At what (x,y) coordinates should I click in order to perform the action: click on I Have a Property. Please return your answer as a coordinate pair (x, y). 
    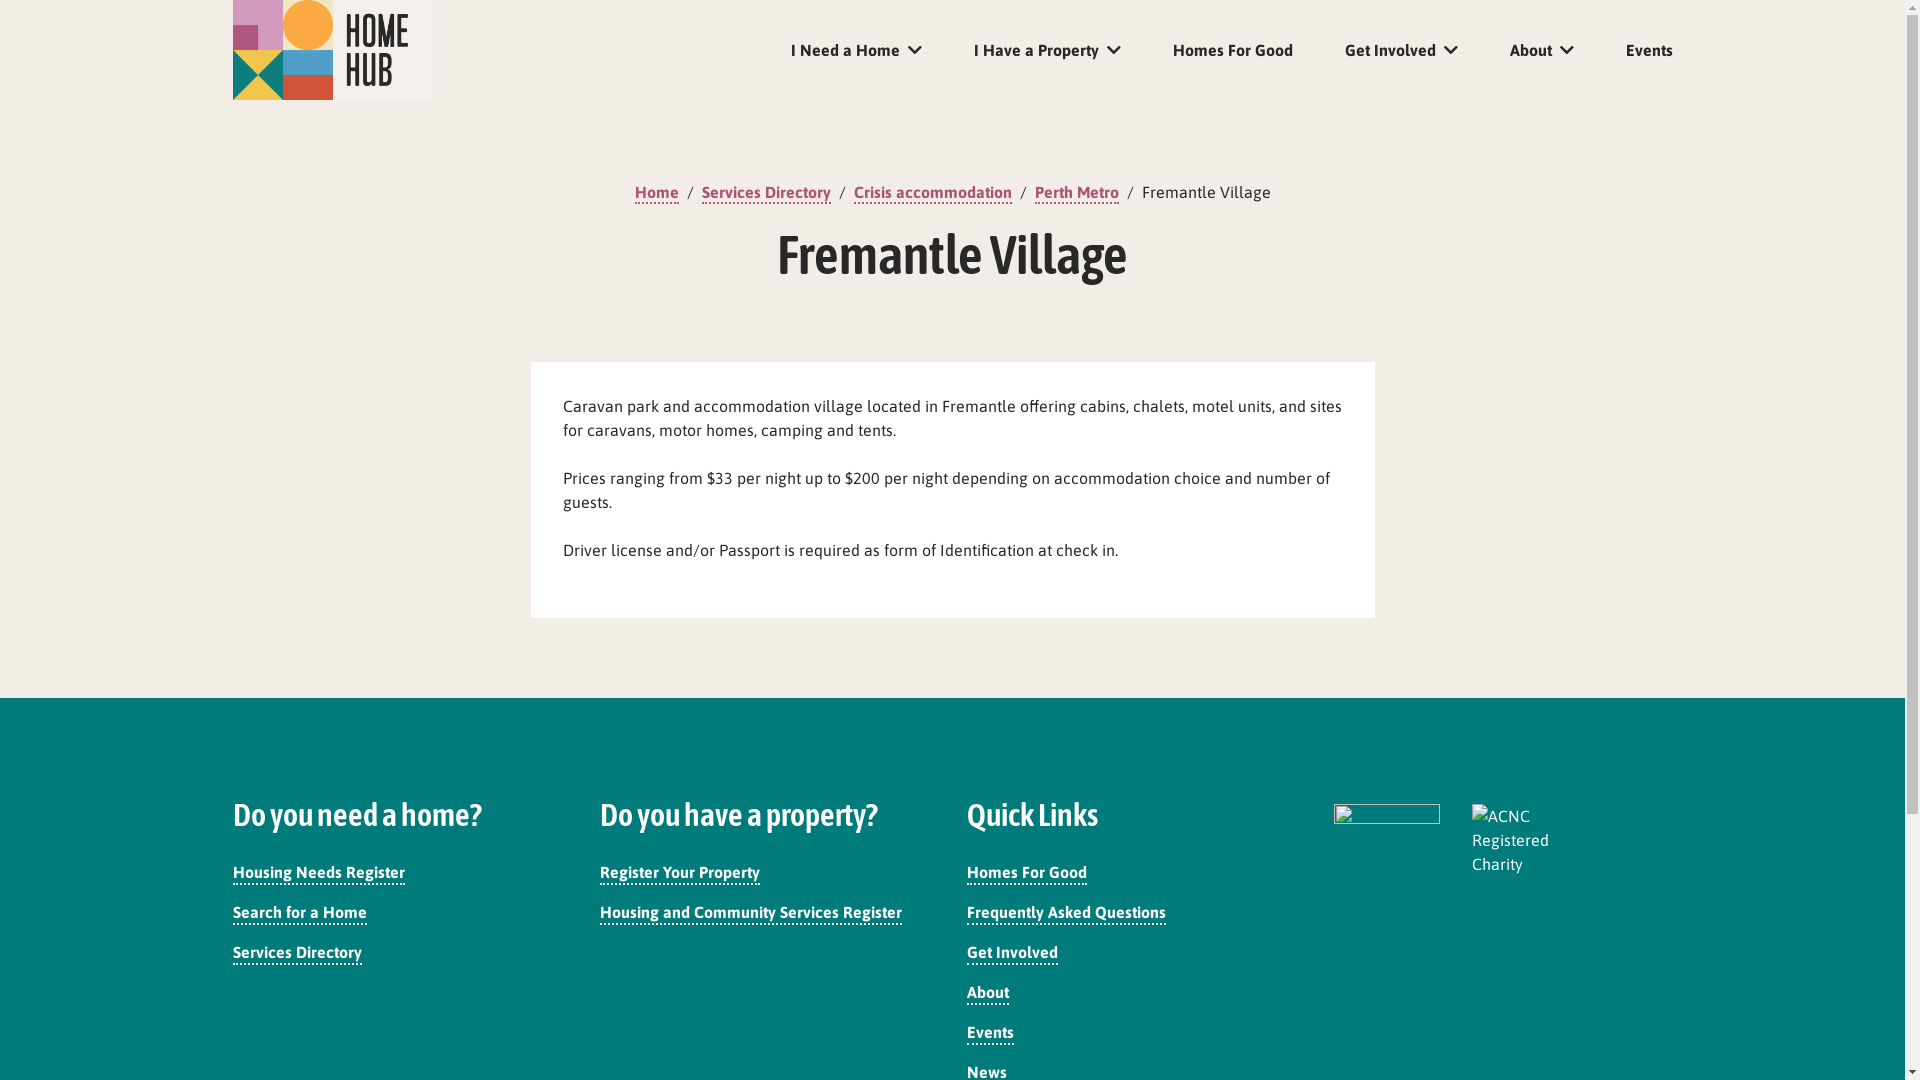
    Looking at the image, I should click on (1048, 51).